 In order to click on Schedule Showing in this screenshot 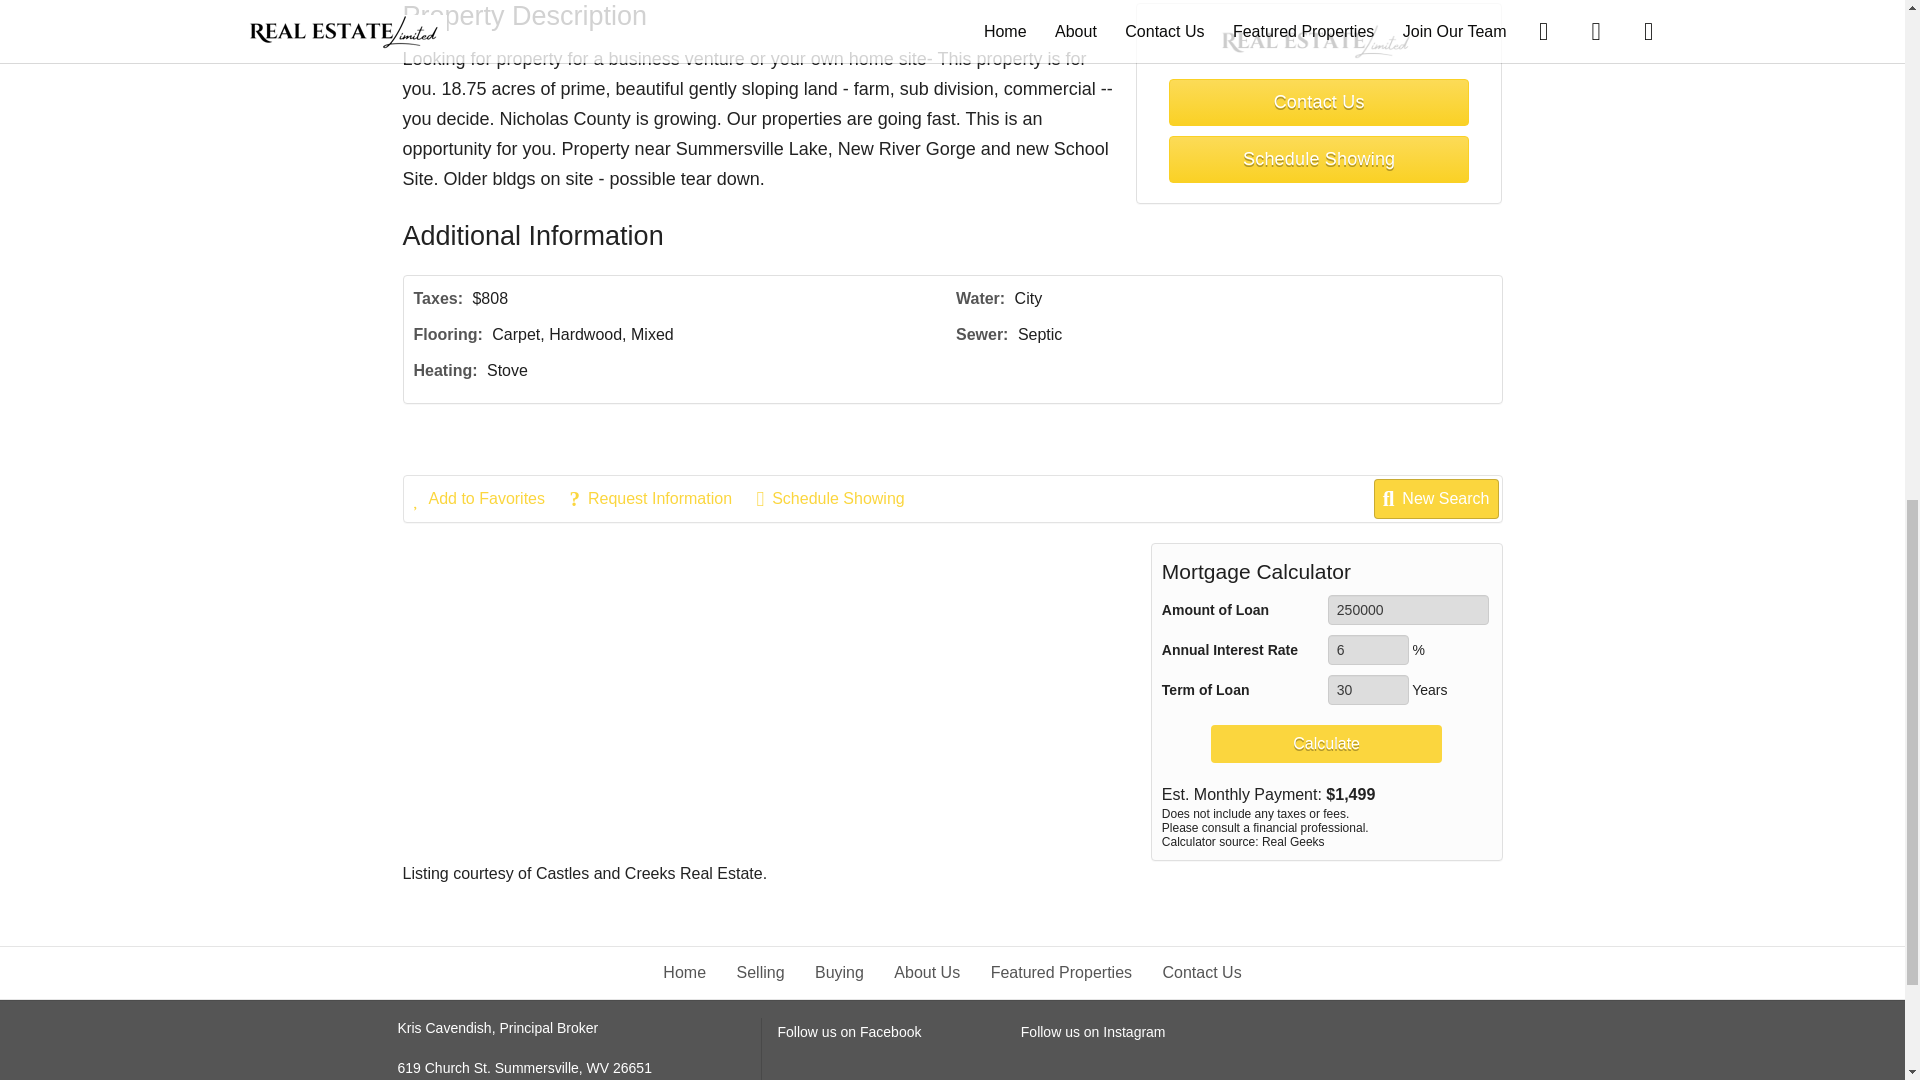, I will do `click(1318, 159)`.